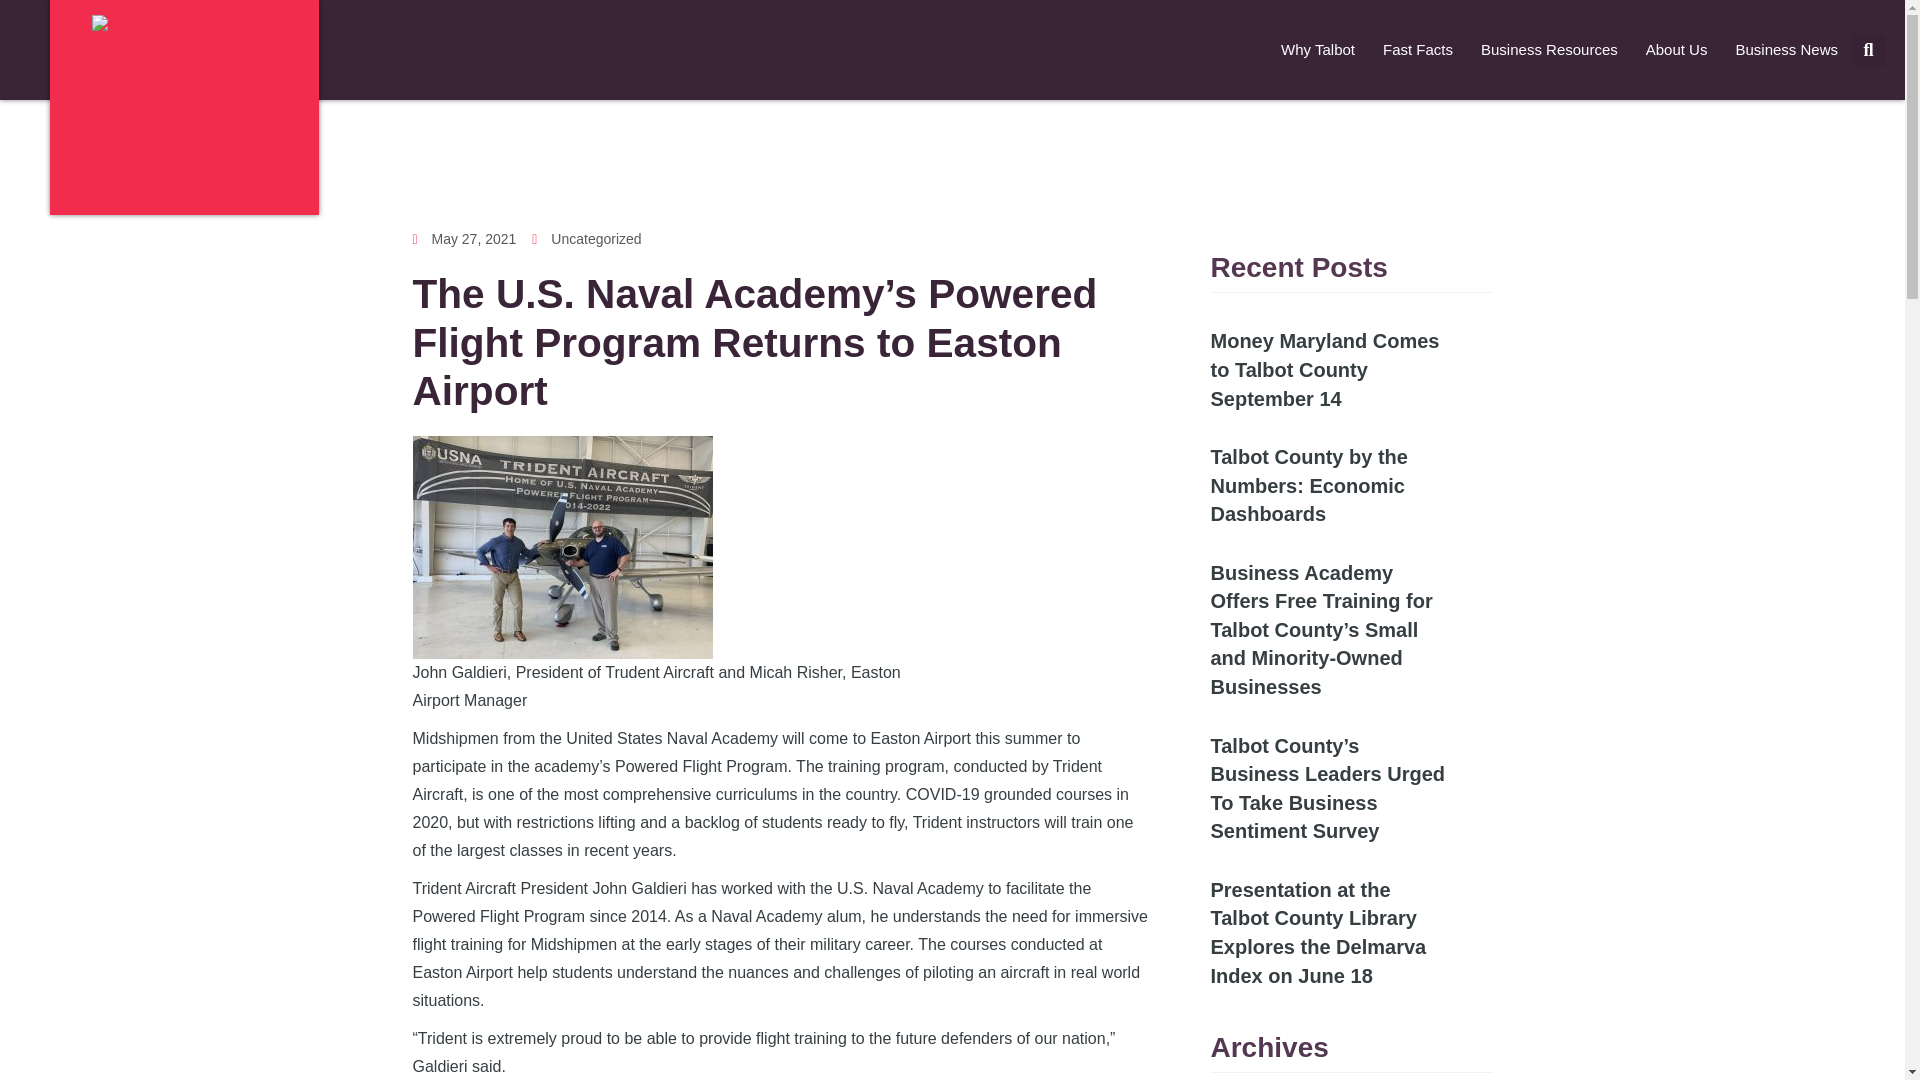  What do you see at coordinates (1549, 50) in the screenshot?
I see `Business Resources` at bounding box center [1549, 50].